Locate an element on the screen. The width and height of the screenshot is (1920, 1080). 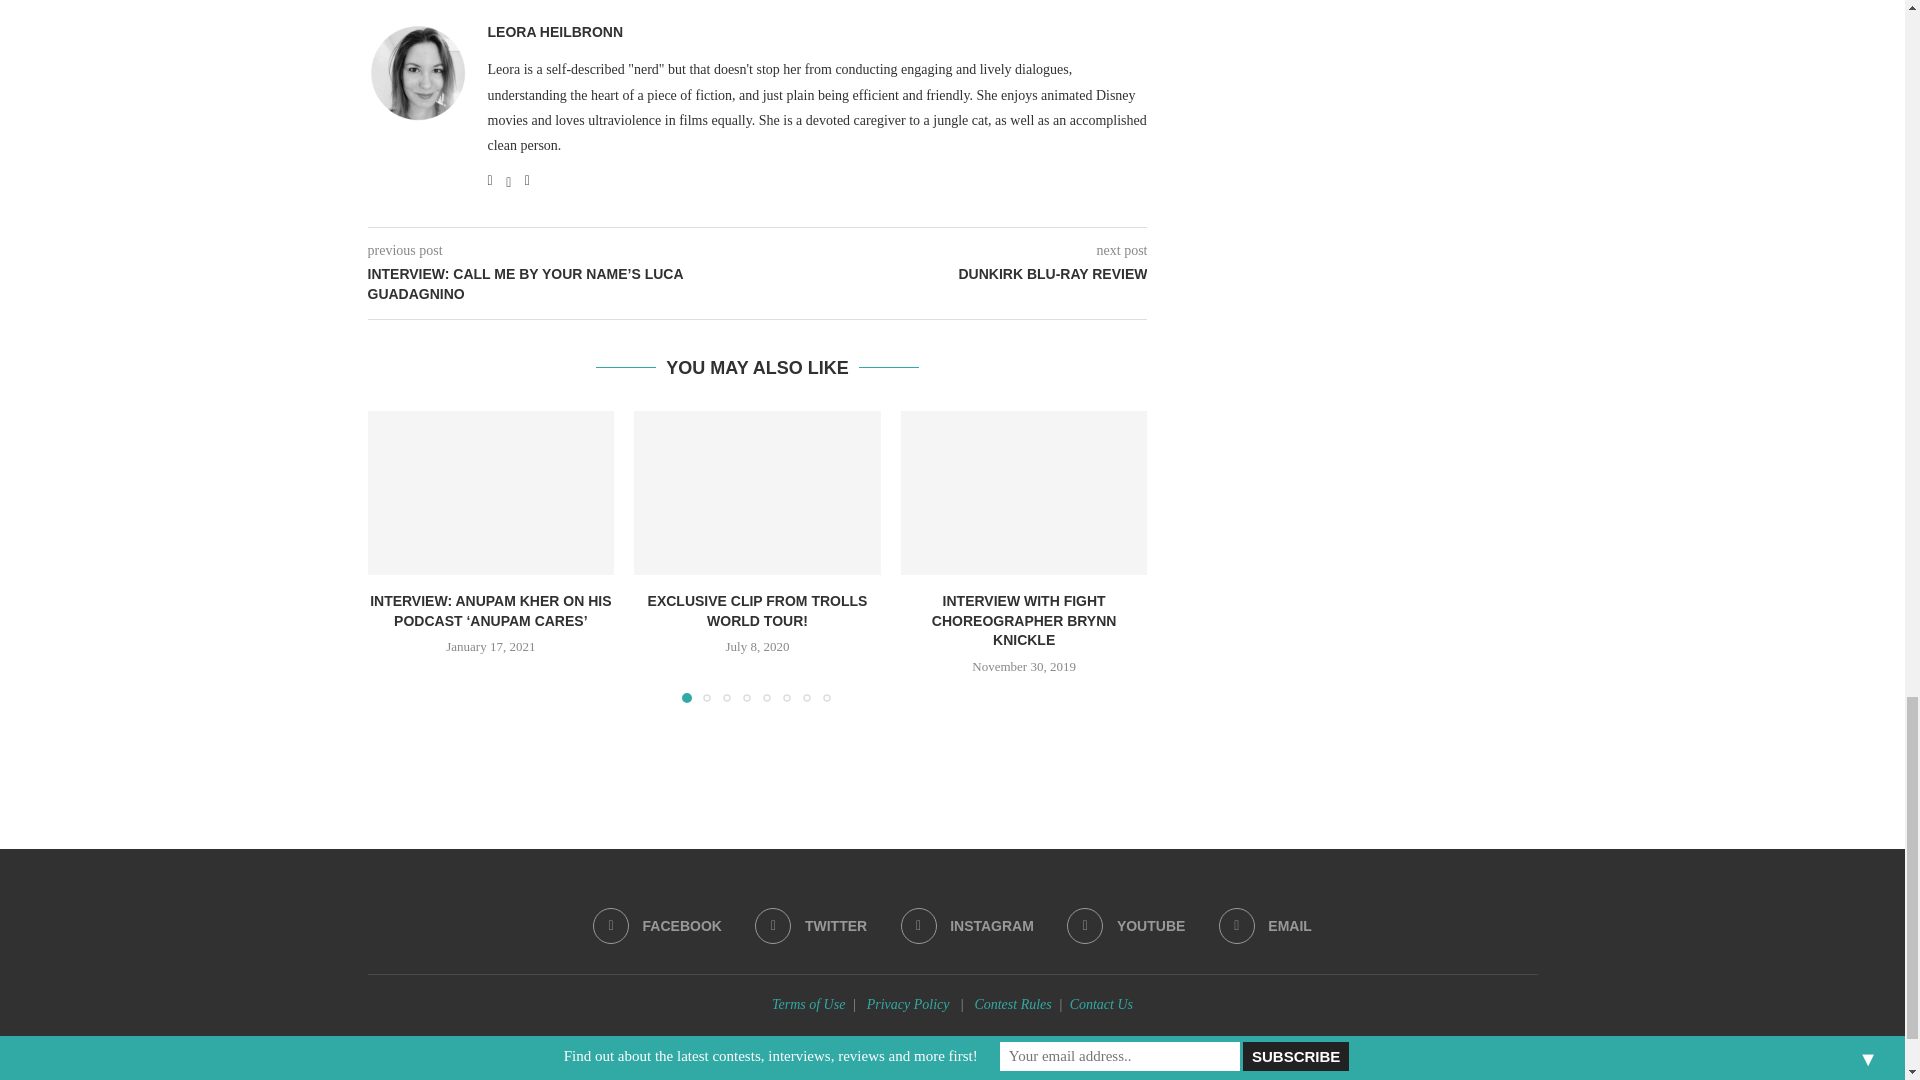
Interview with Fight Choreographer Brynn Knickle is located at coordinates (1024, 492).